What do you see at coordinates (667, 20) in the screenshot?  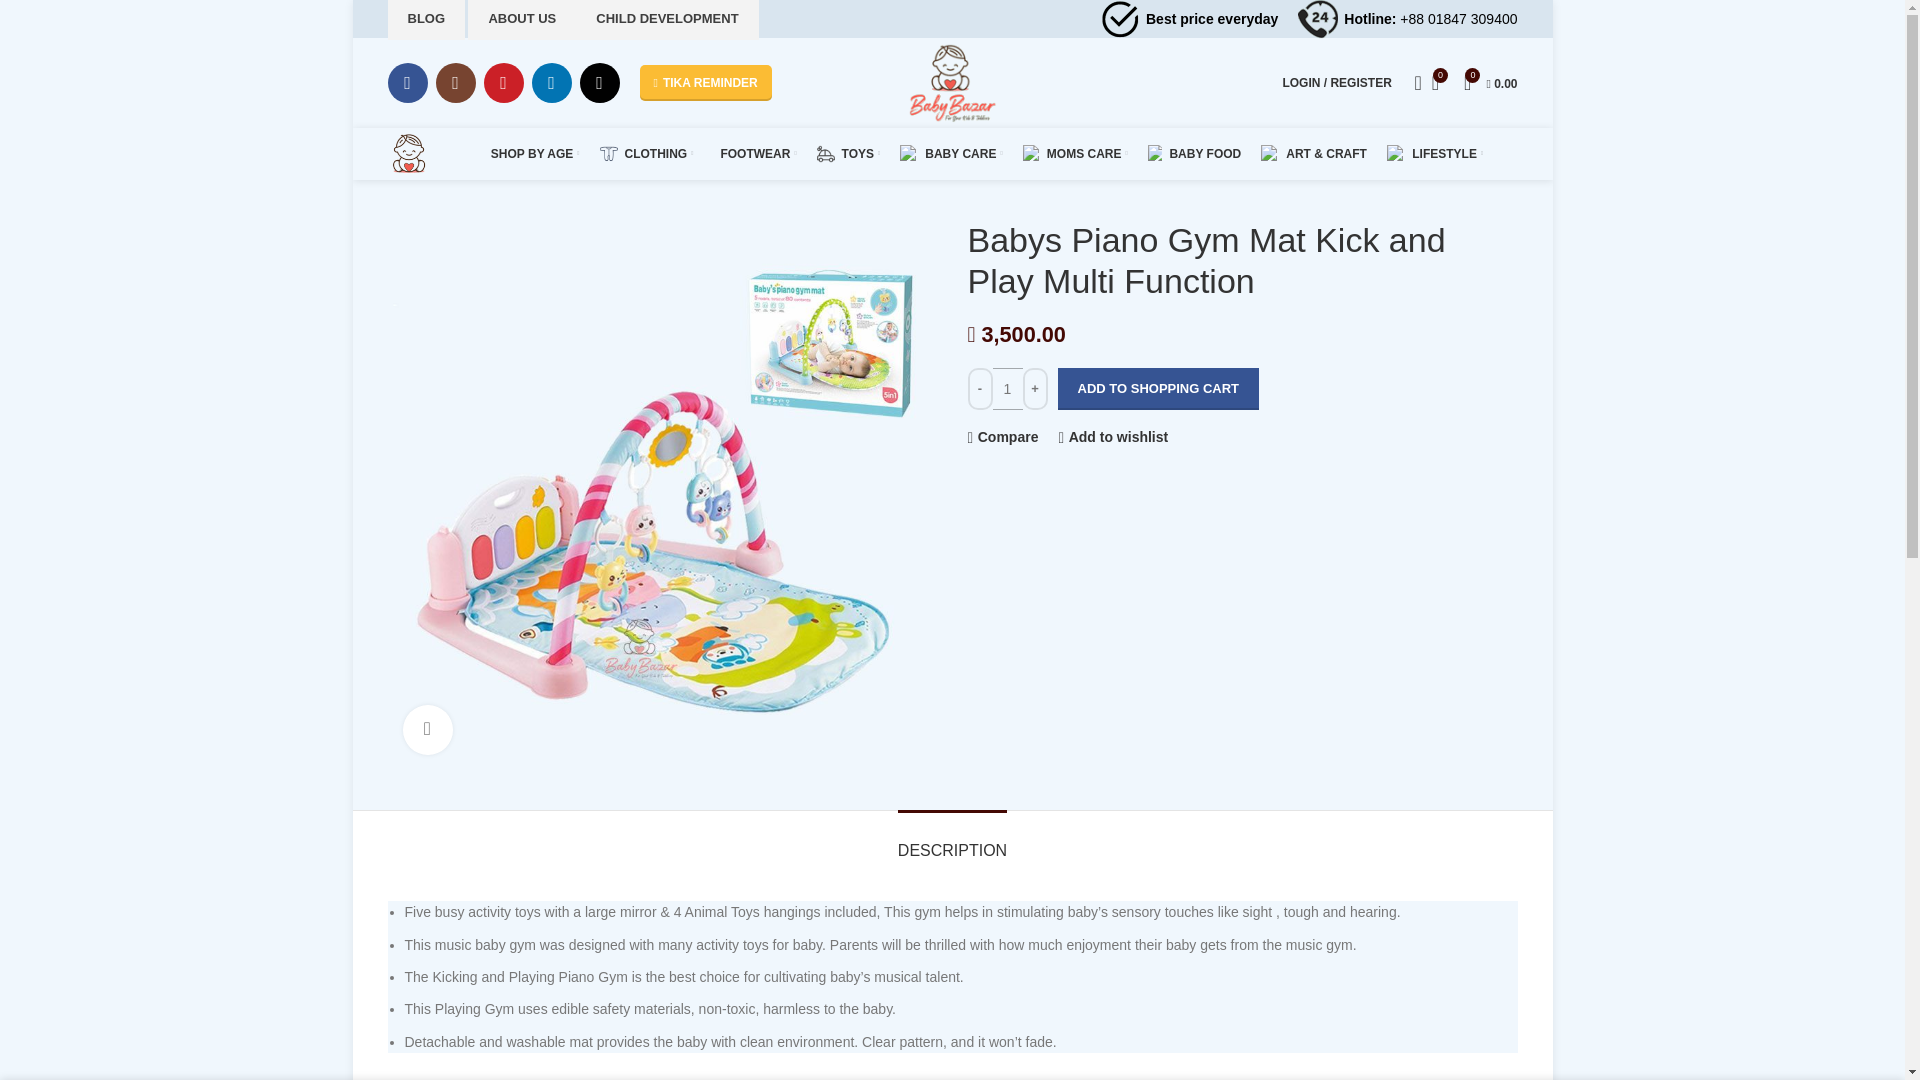 I see `CHILD DEVELOPMENT` at bounding box center [667, 20].